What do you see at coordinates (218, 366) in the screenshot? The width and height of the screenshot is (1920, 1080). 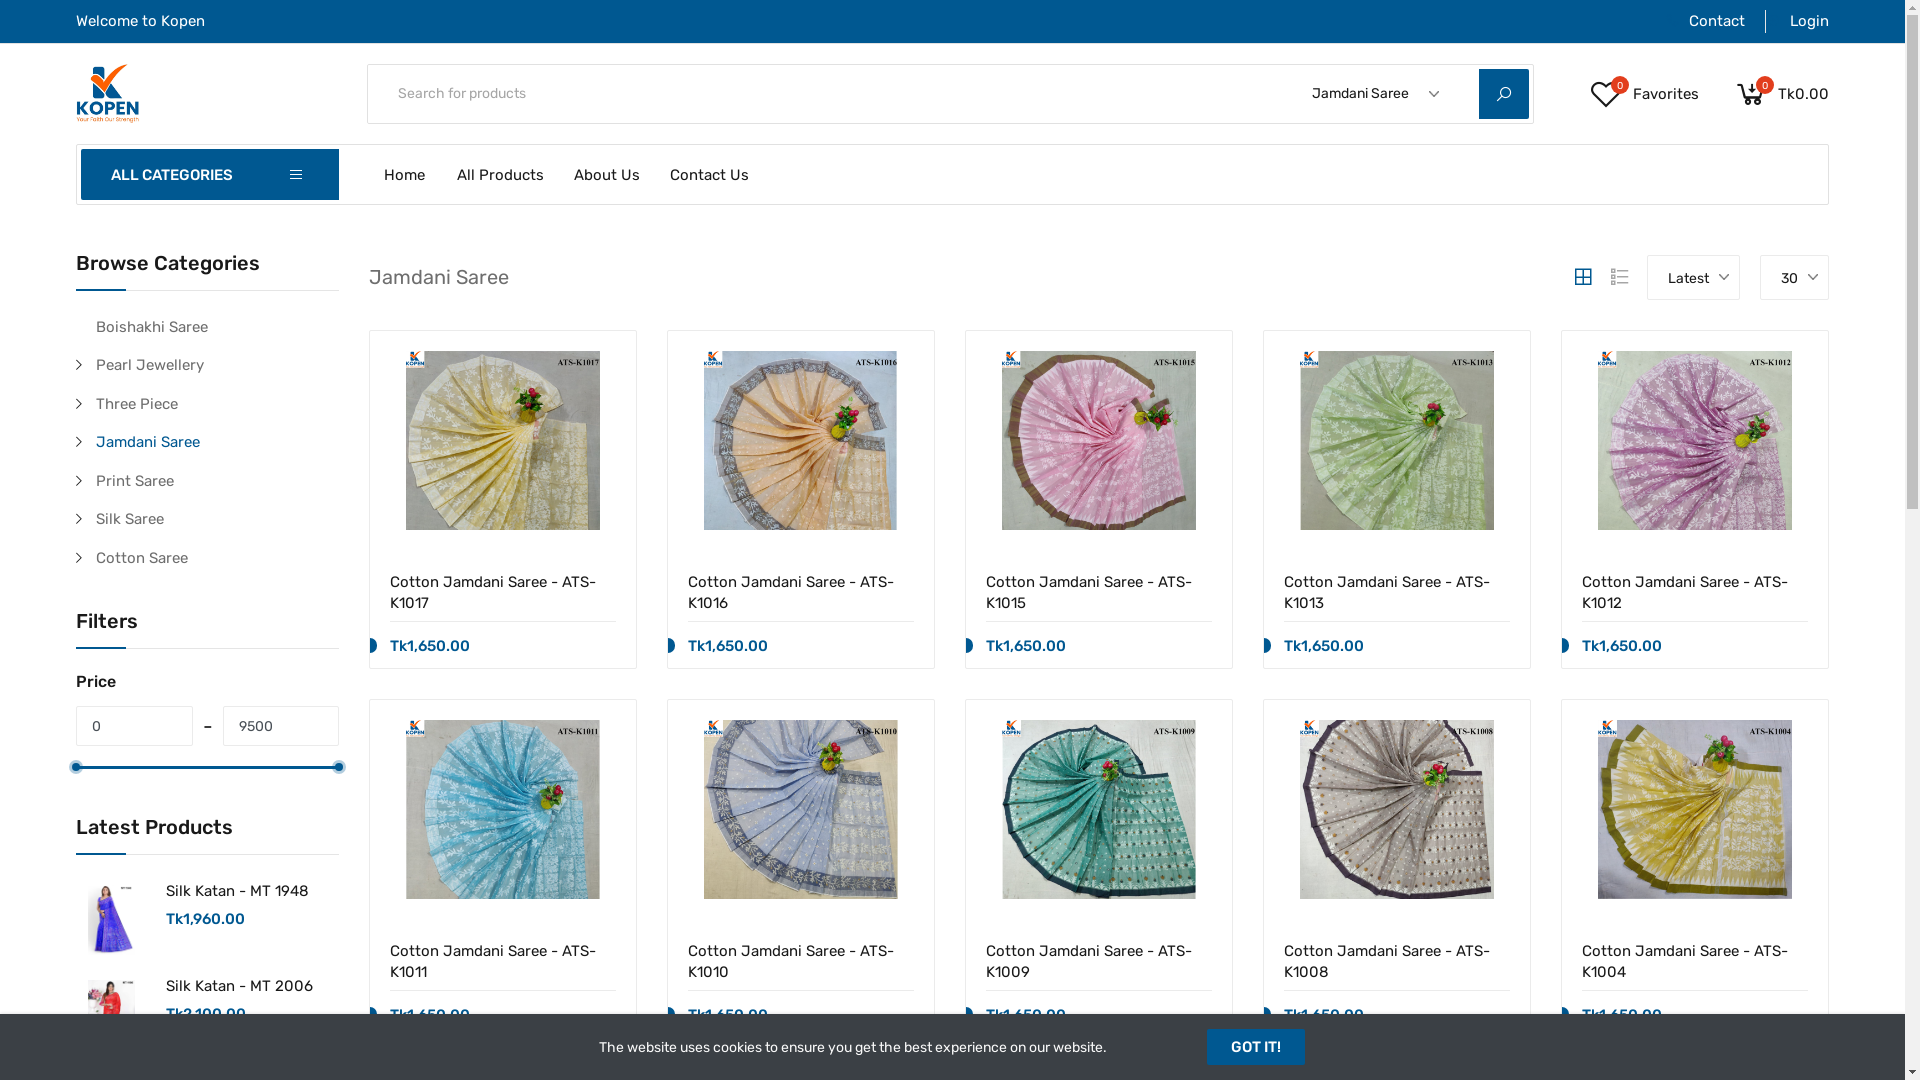 I see `Pearl Jewellery` at bounding box center [218, 366].